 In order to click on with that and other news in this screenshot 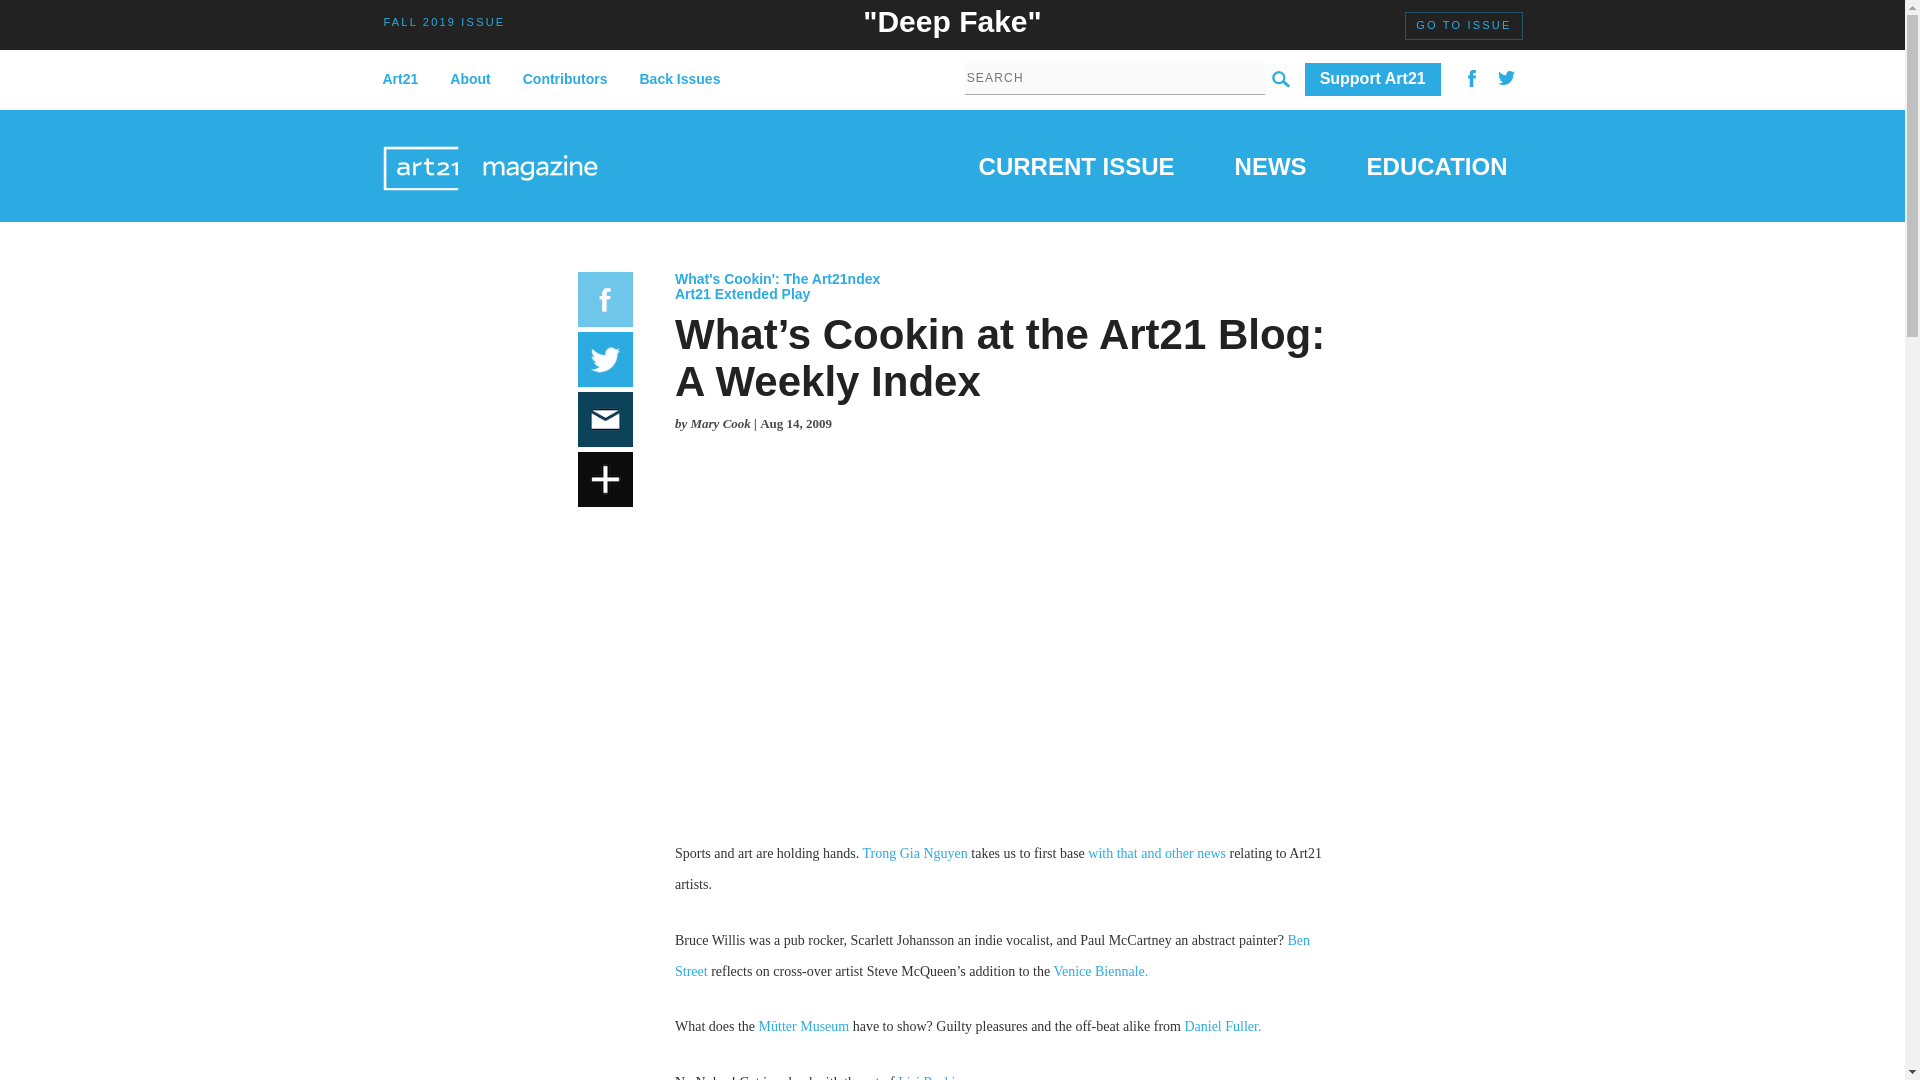, I will do `click(1157, 852)`.